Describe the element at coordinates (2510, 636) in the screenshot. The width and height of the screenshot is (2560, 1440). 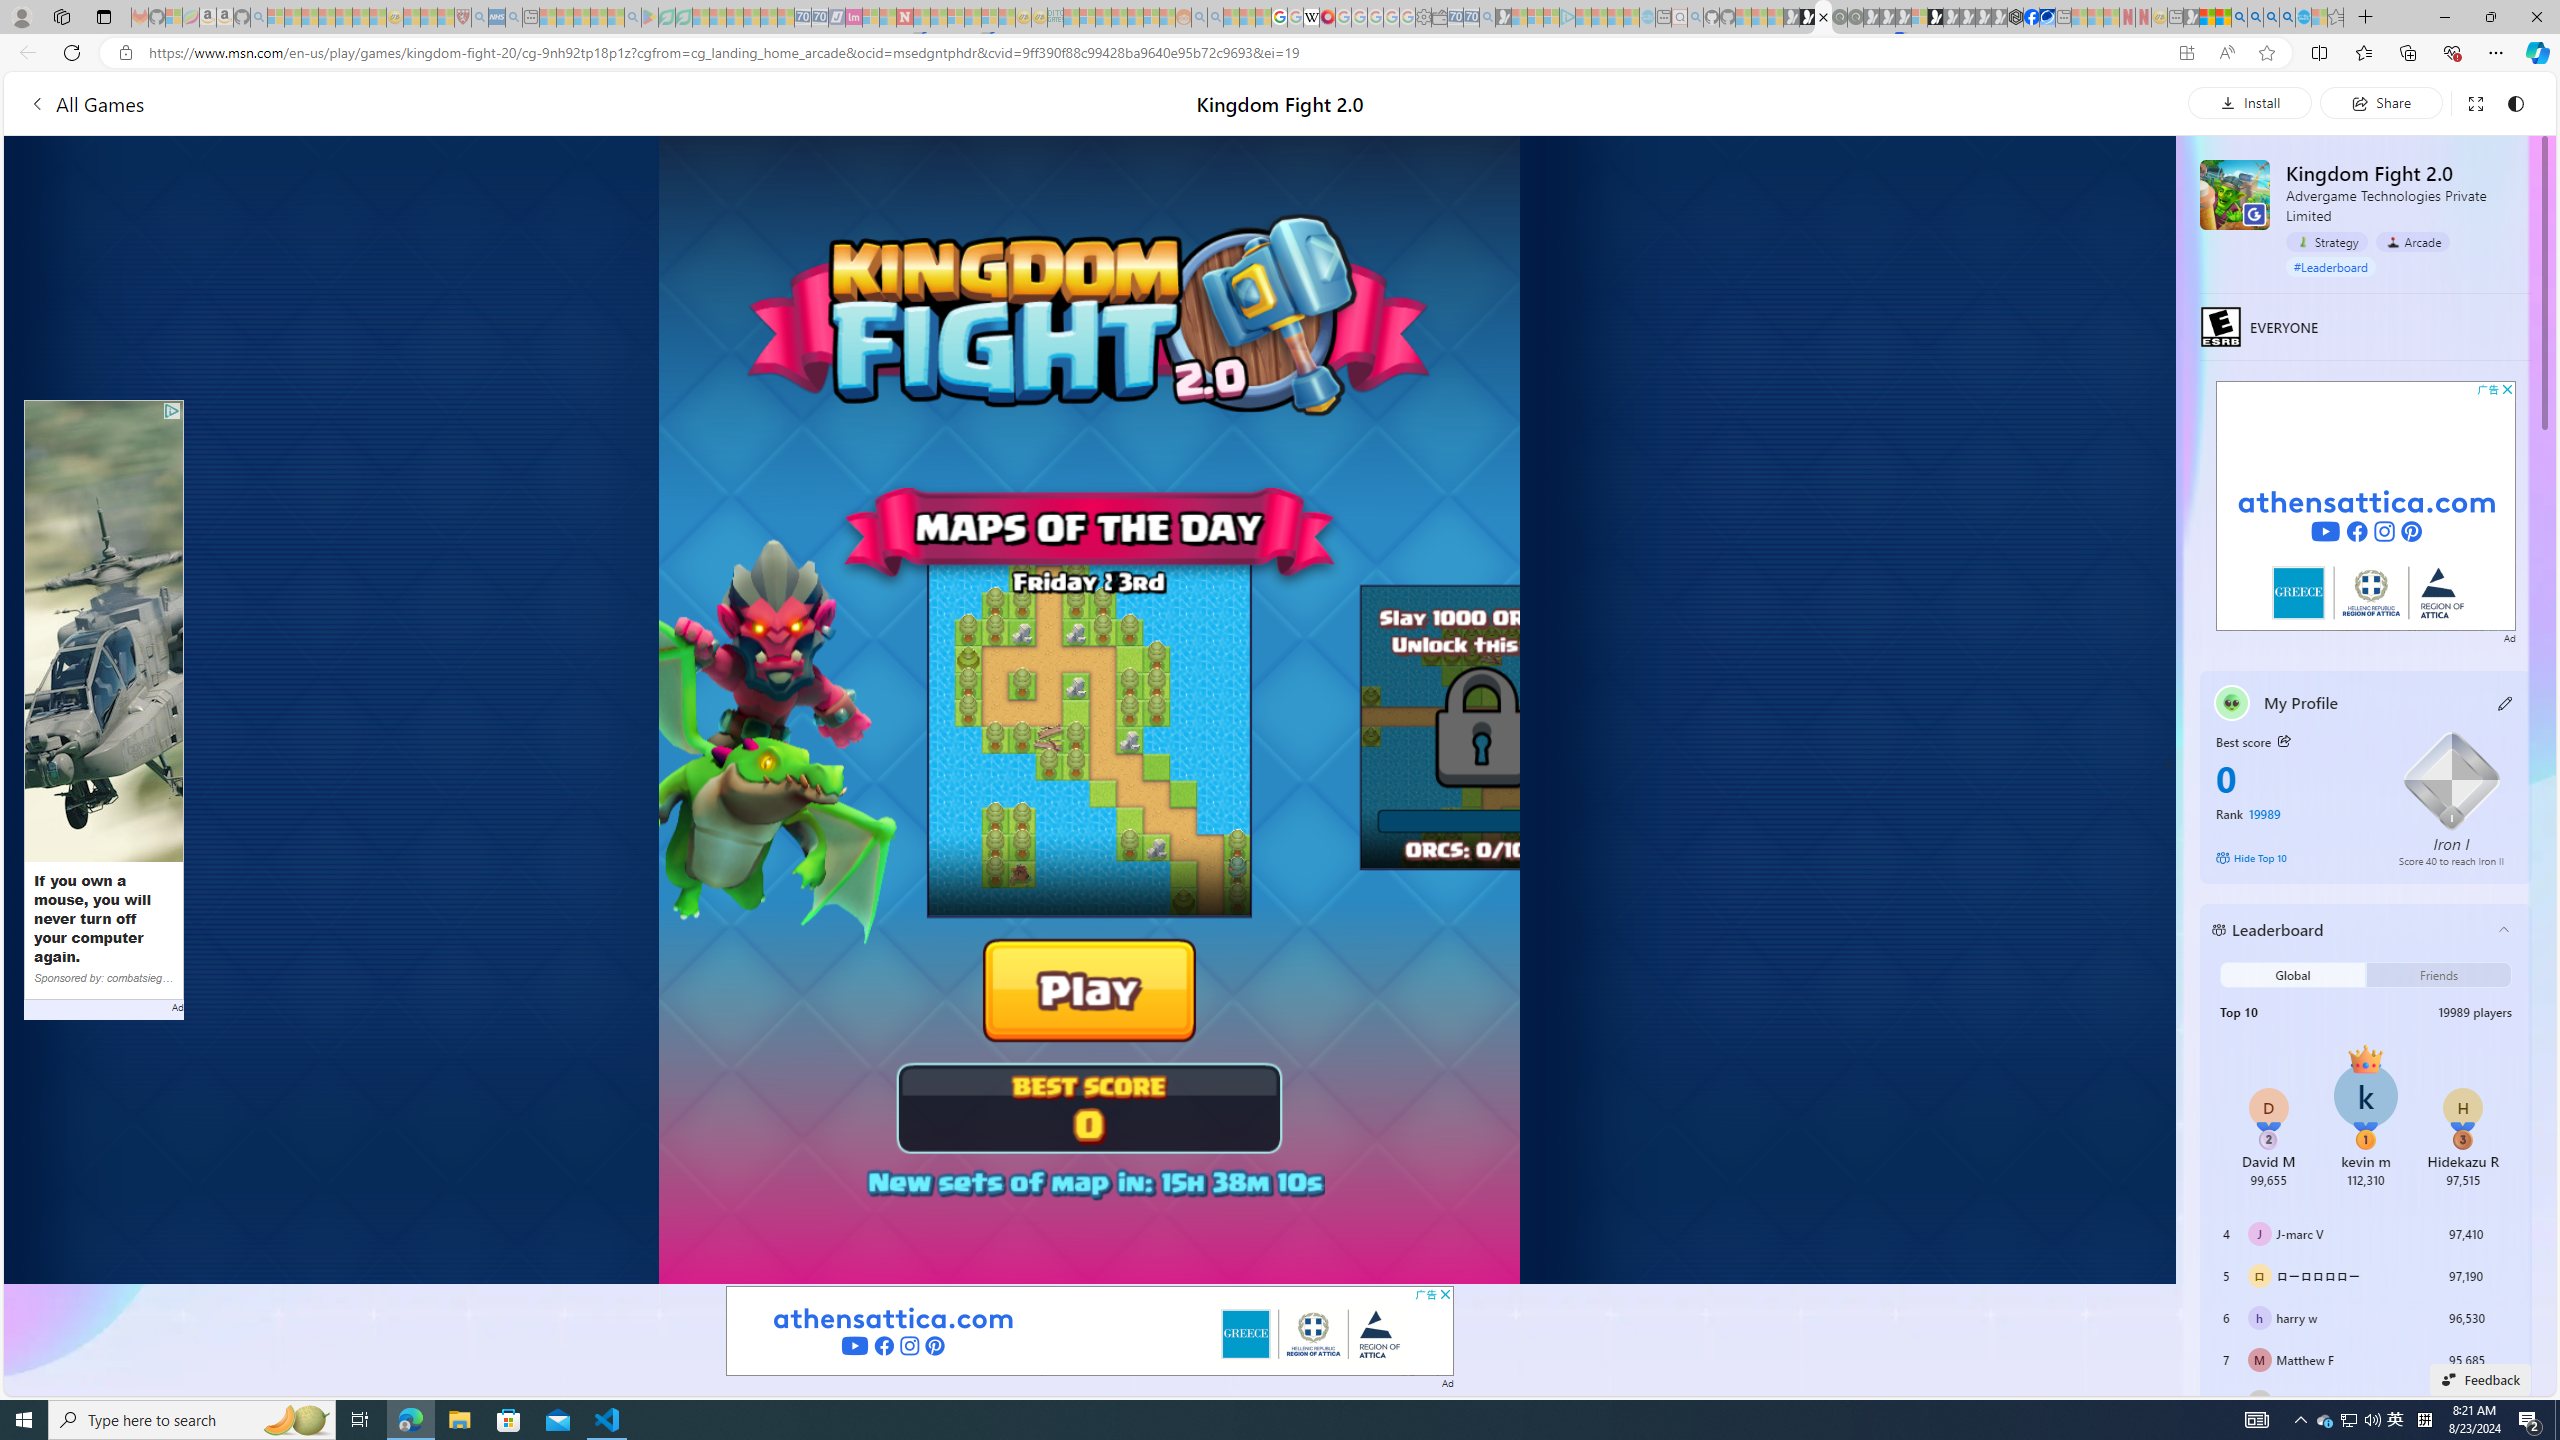
I see `Ad` at that location.